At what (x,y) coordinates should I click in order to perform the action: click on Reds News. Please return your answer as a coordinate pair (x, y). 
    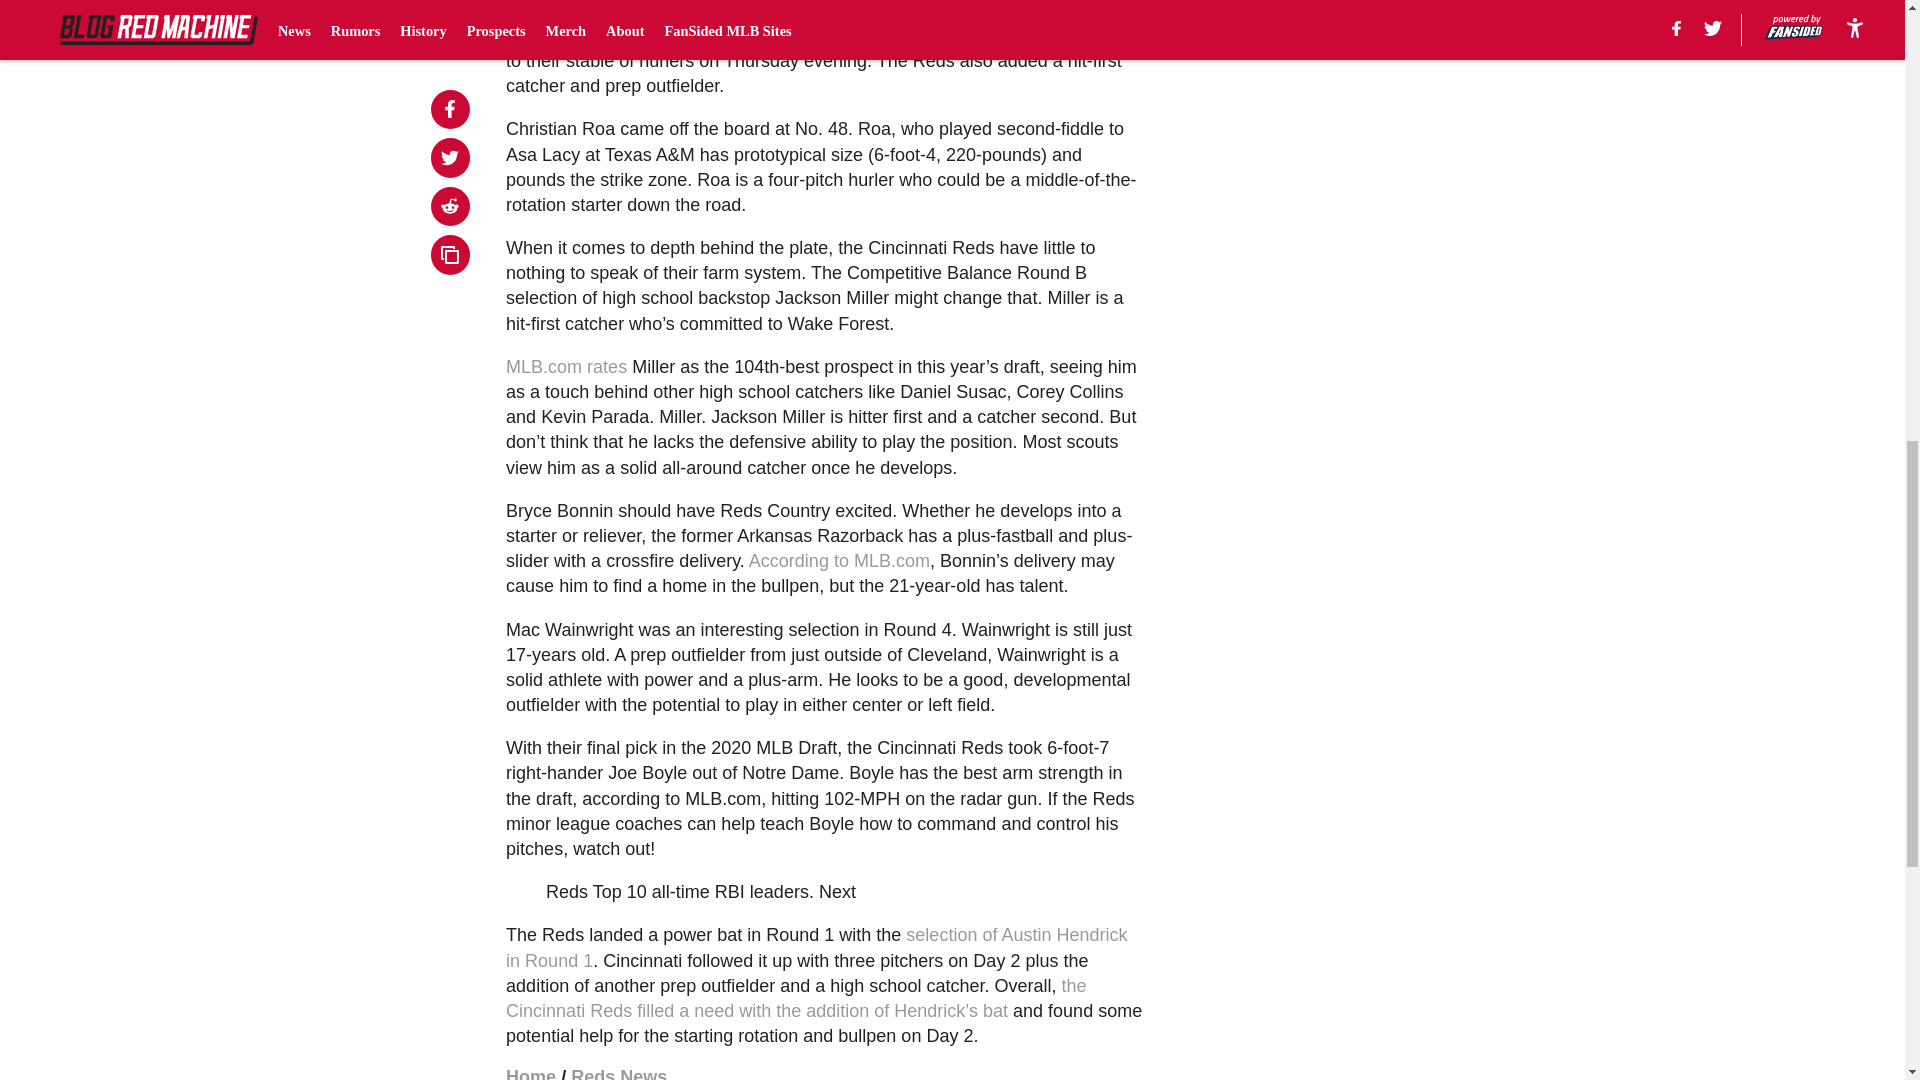
    Looking at the image, I should click on (618, 1074).